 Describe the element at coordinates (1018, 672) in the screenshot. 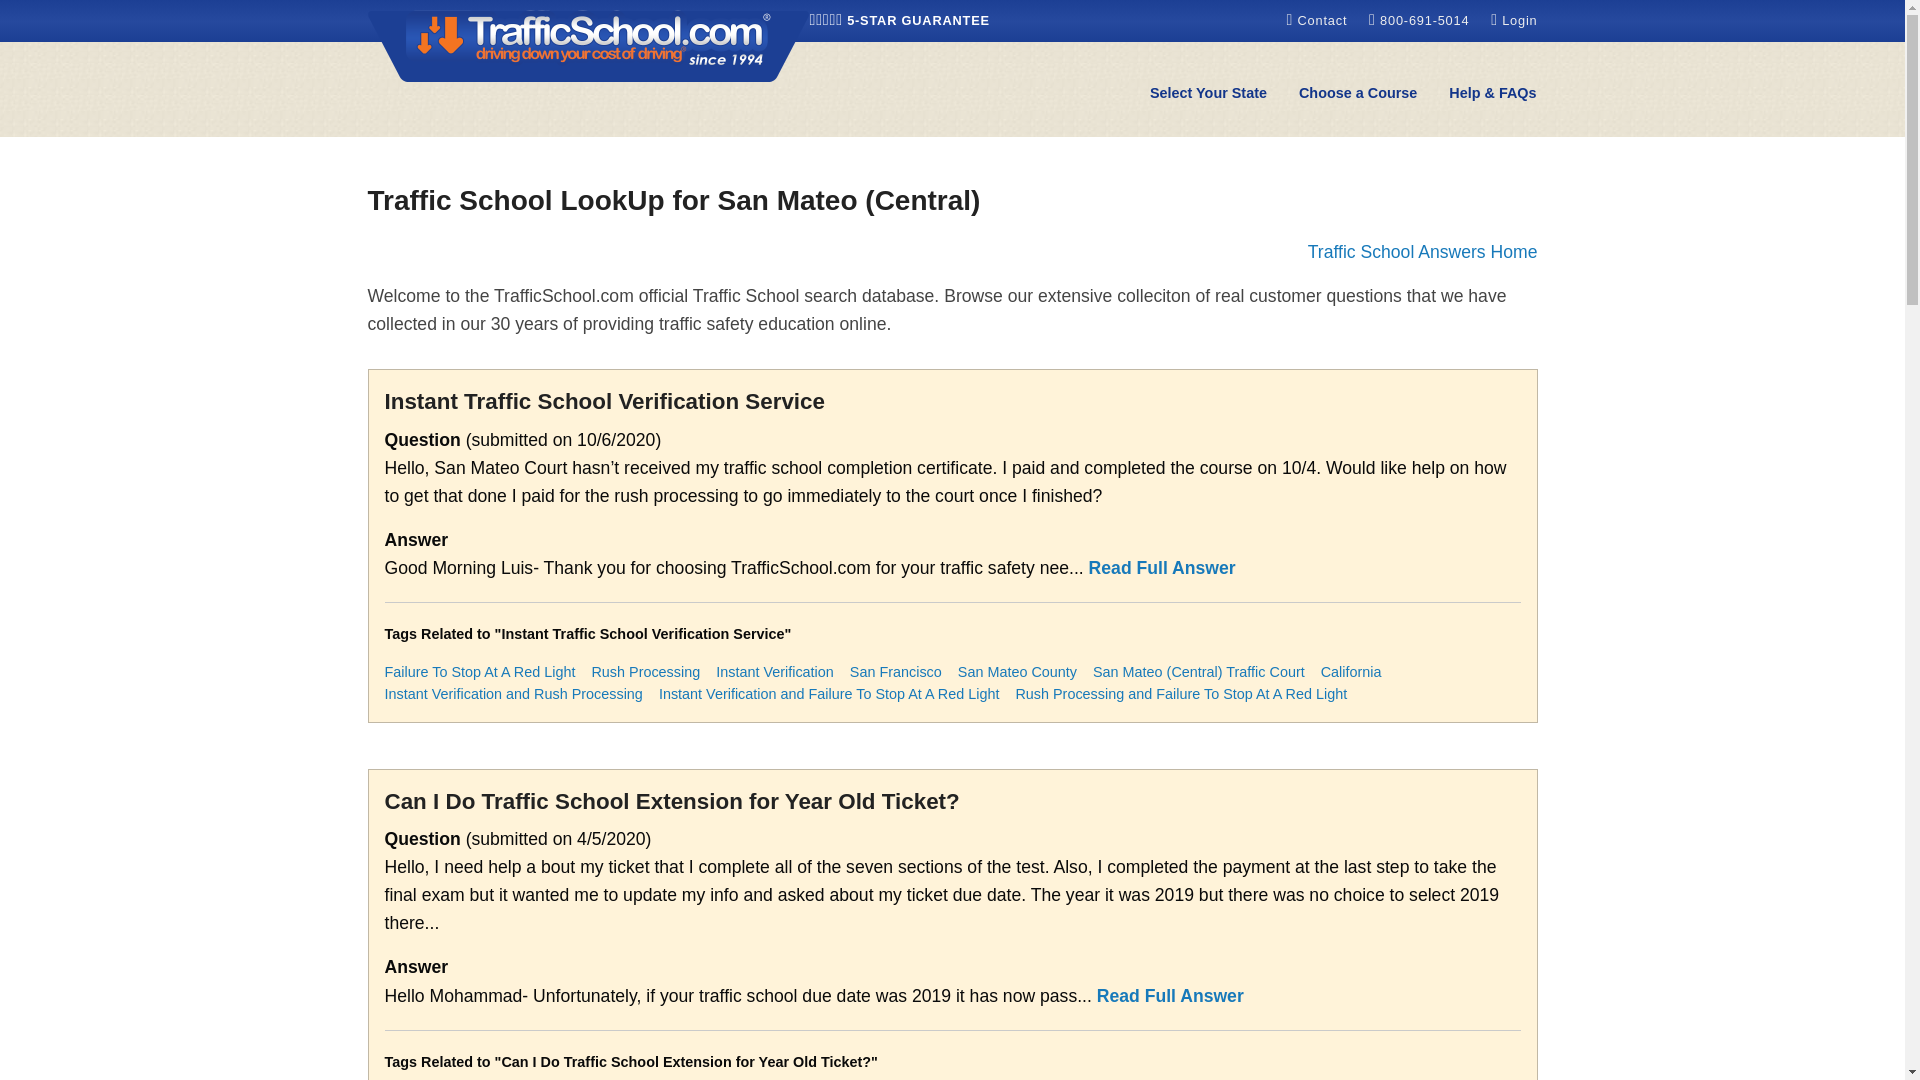

I see `San Mateo County` at that location.